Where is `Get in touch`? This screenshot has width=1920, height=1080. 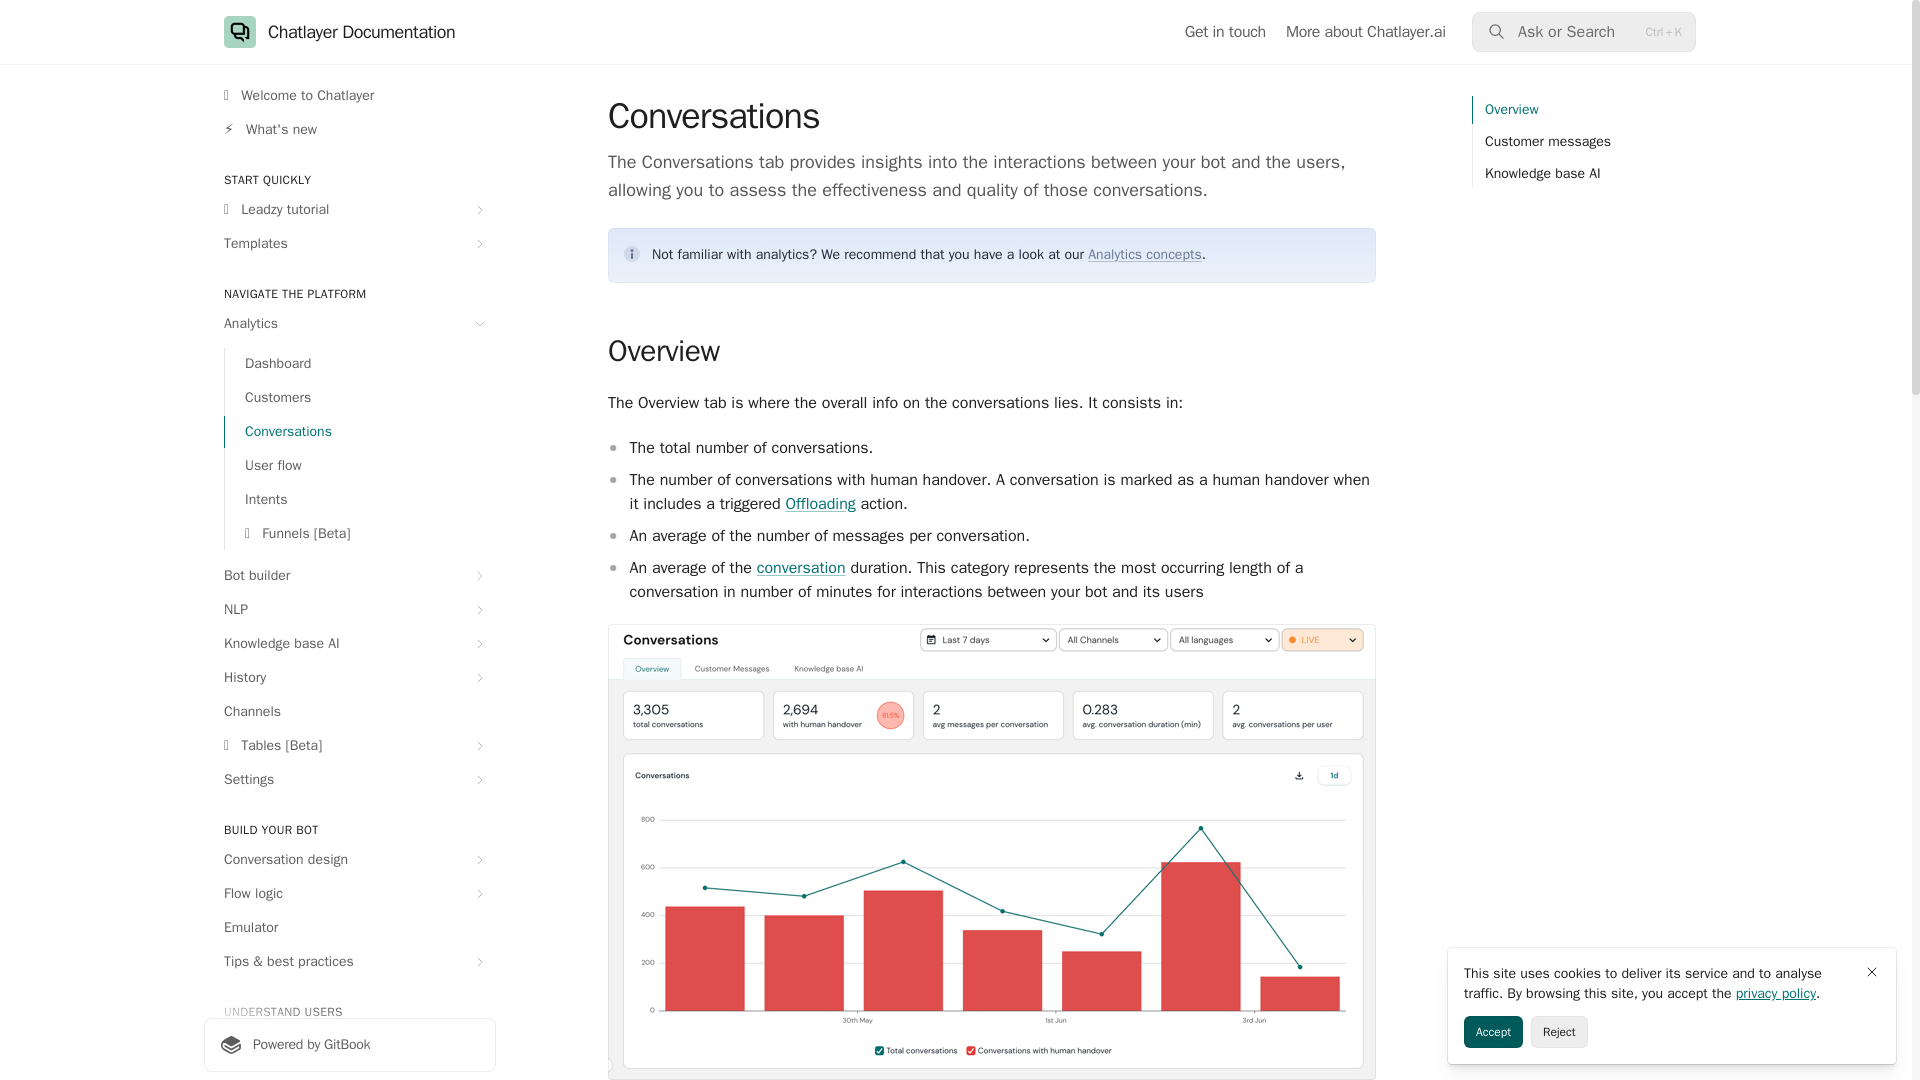
Get in touch is located at coordinates (1224, 32).